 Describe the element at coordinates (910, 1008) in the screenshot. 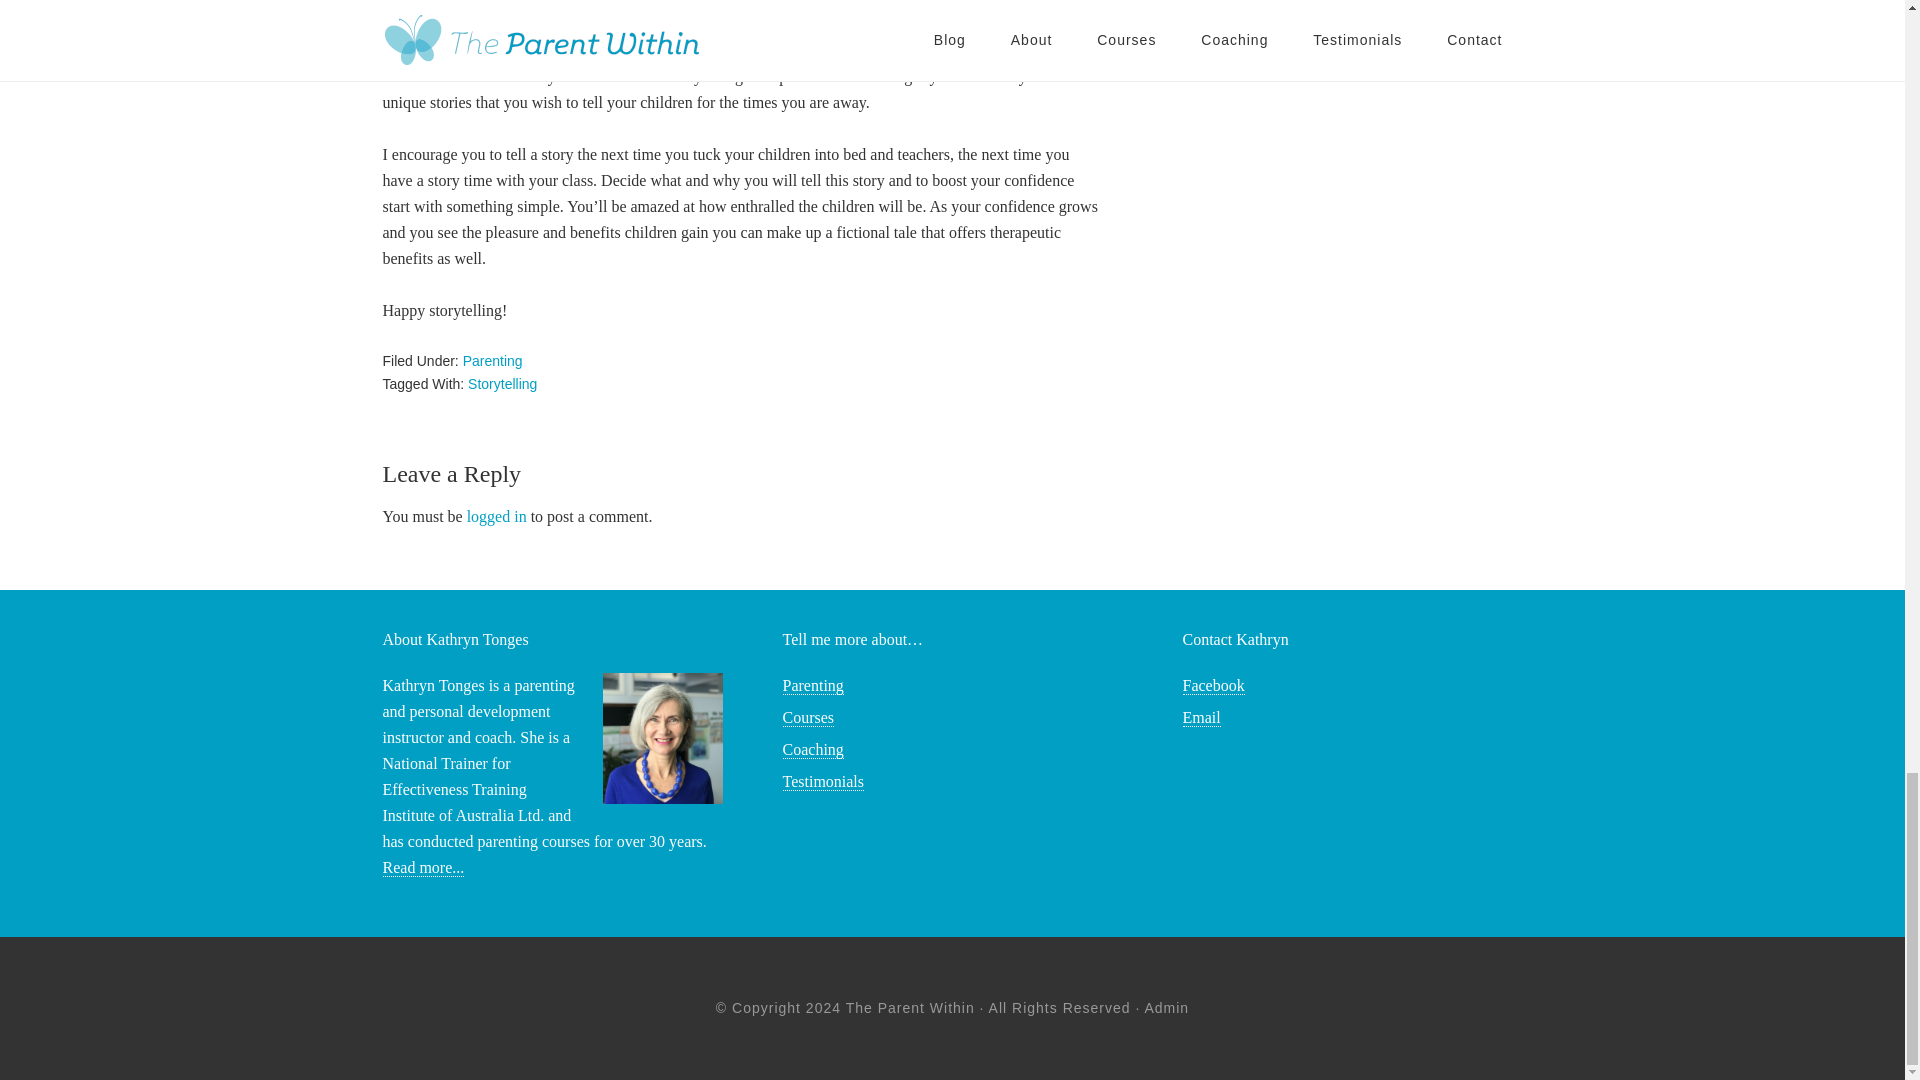

I see `The Parent Within` at that location.